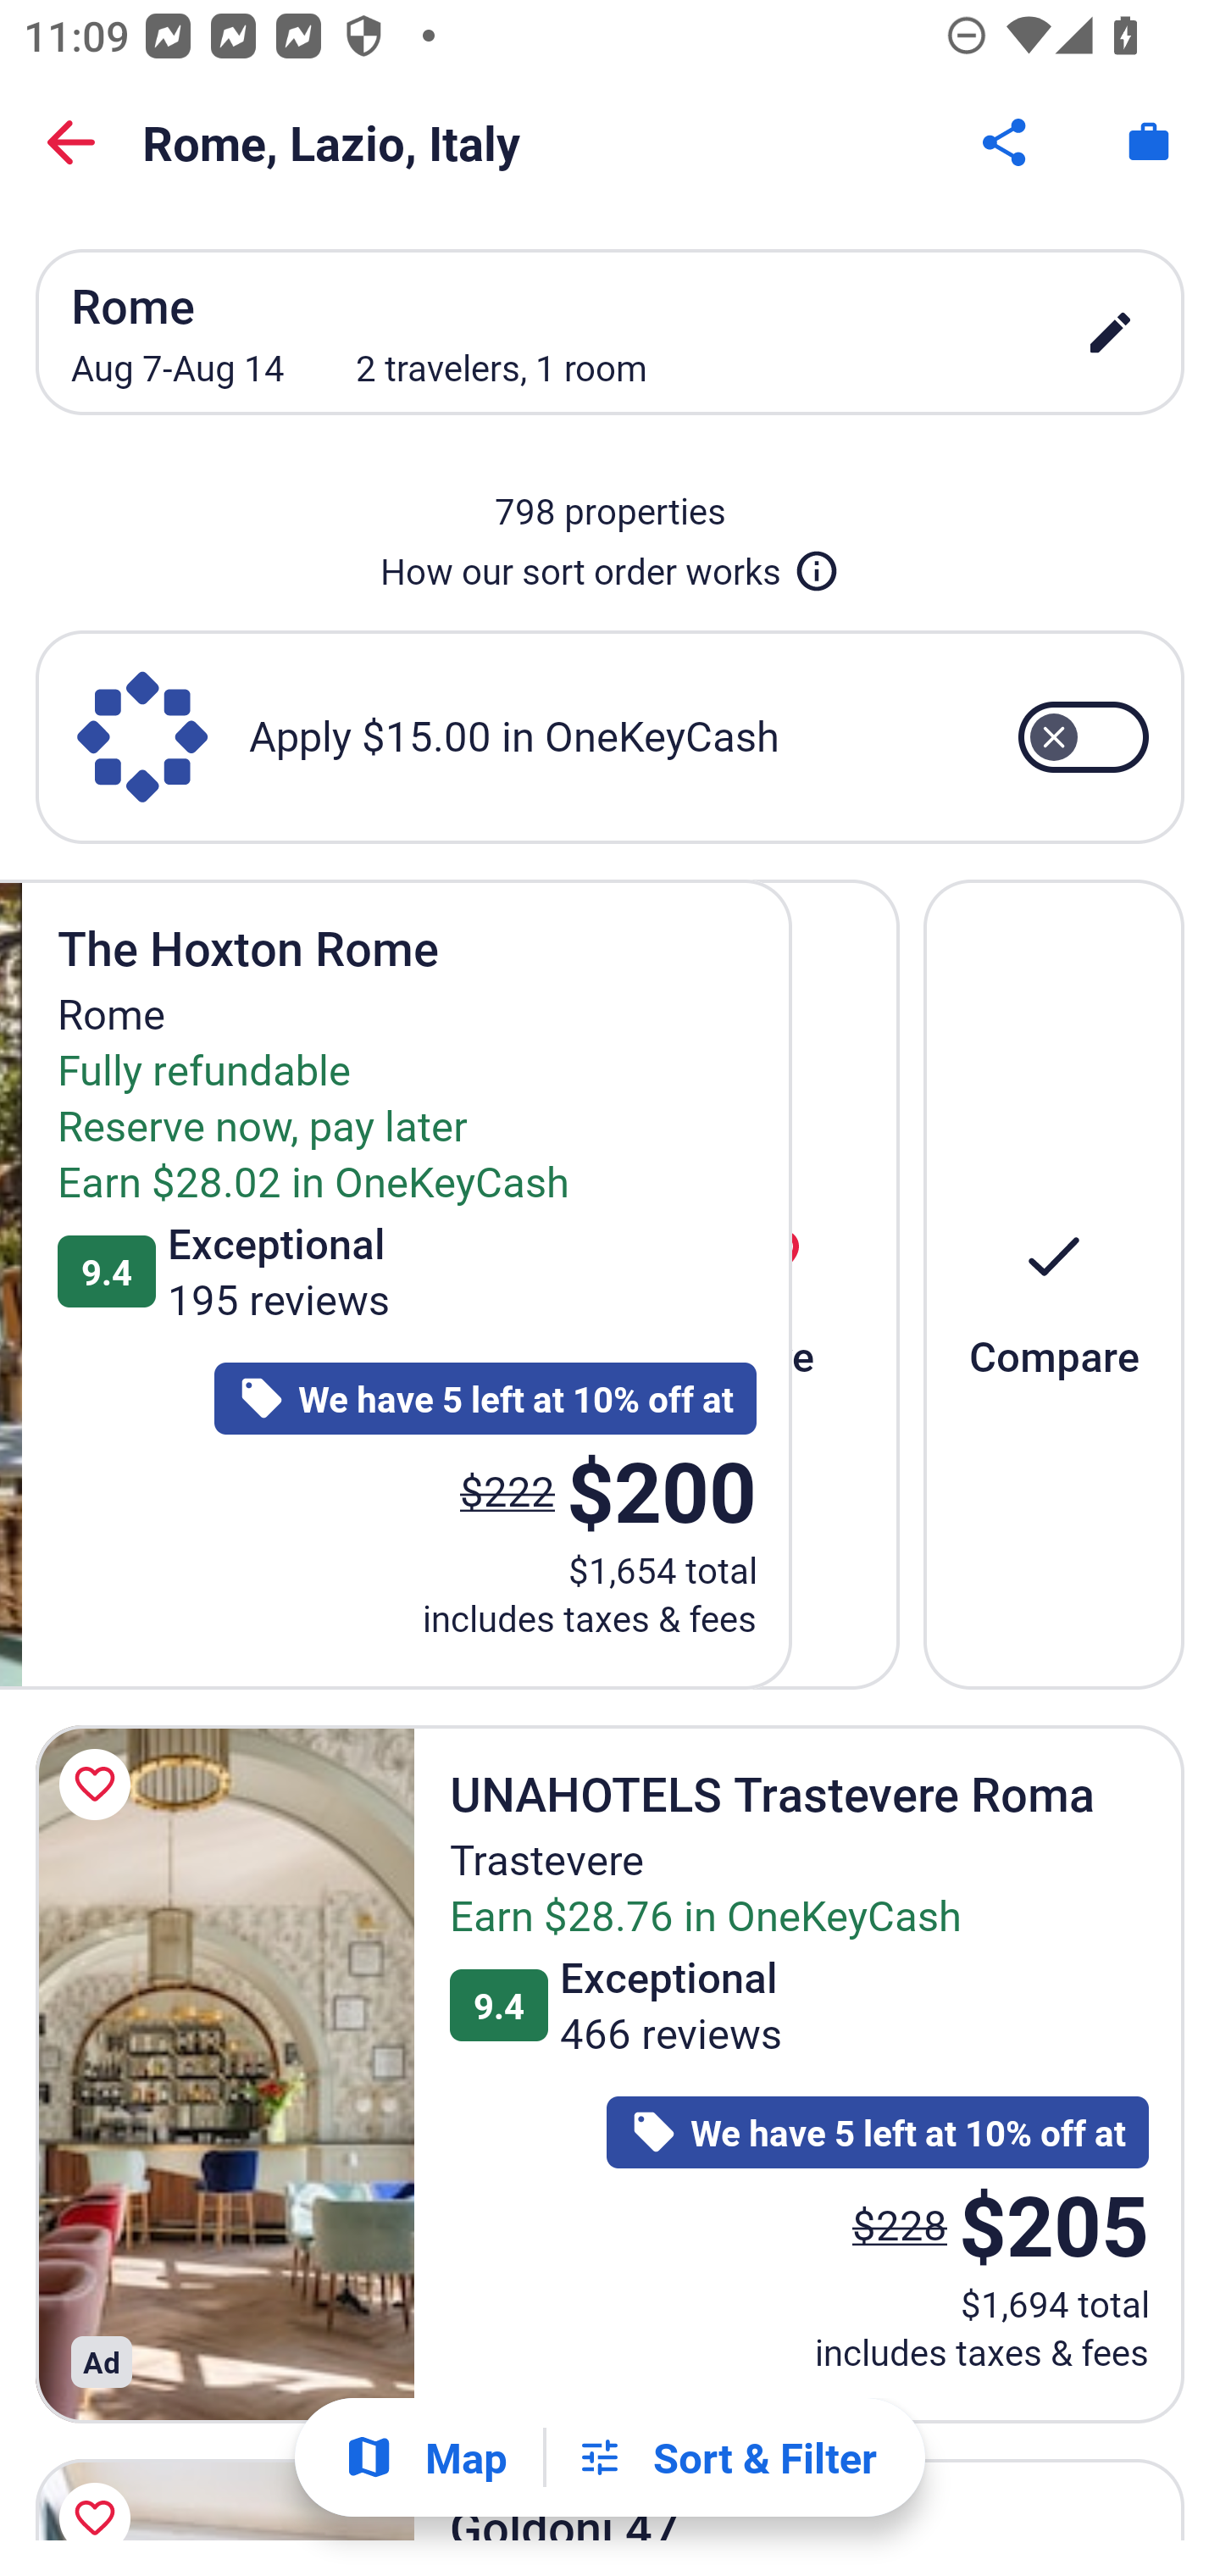 This screenshot has height=2576, width=1220. I want to click on Filters Sort & Filter Filters Button, so click(726, 2457).